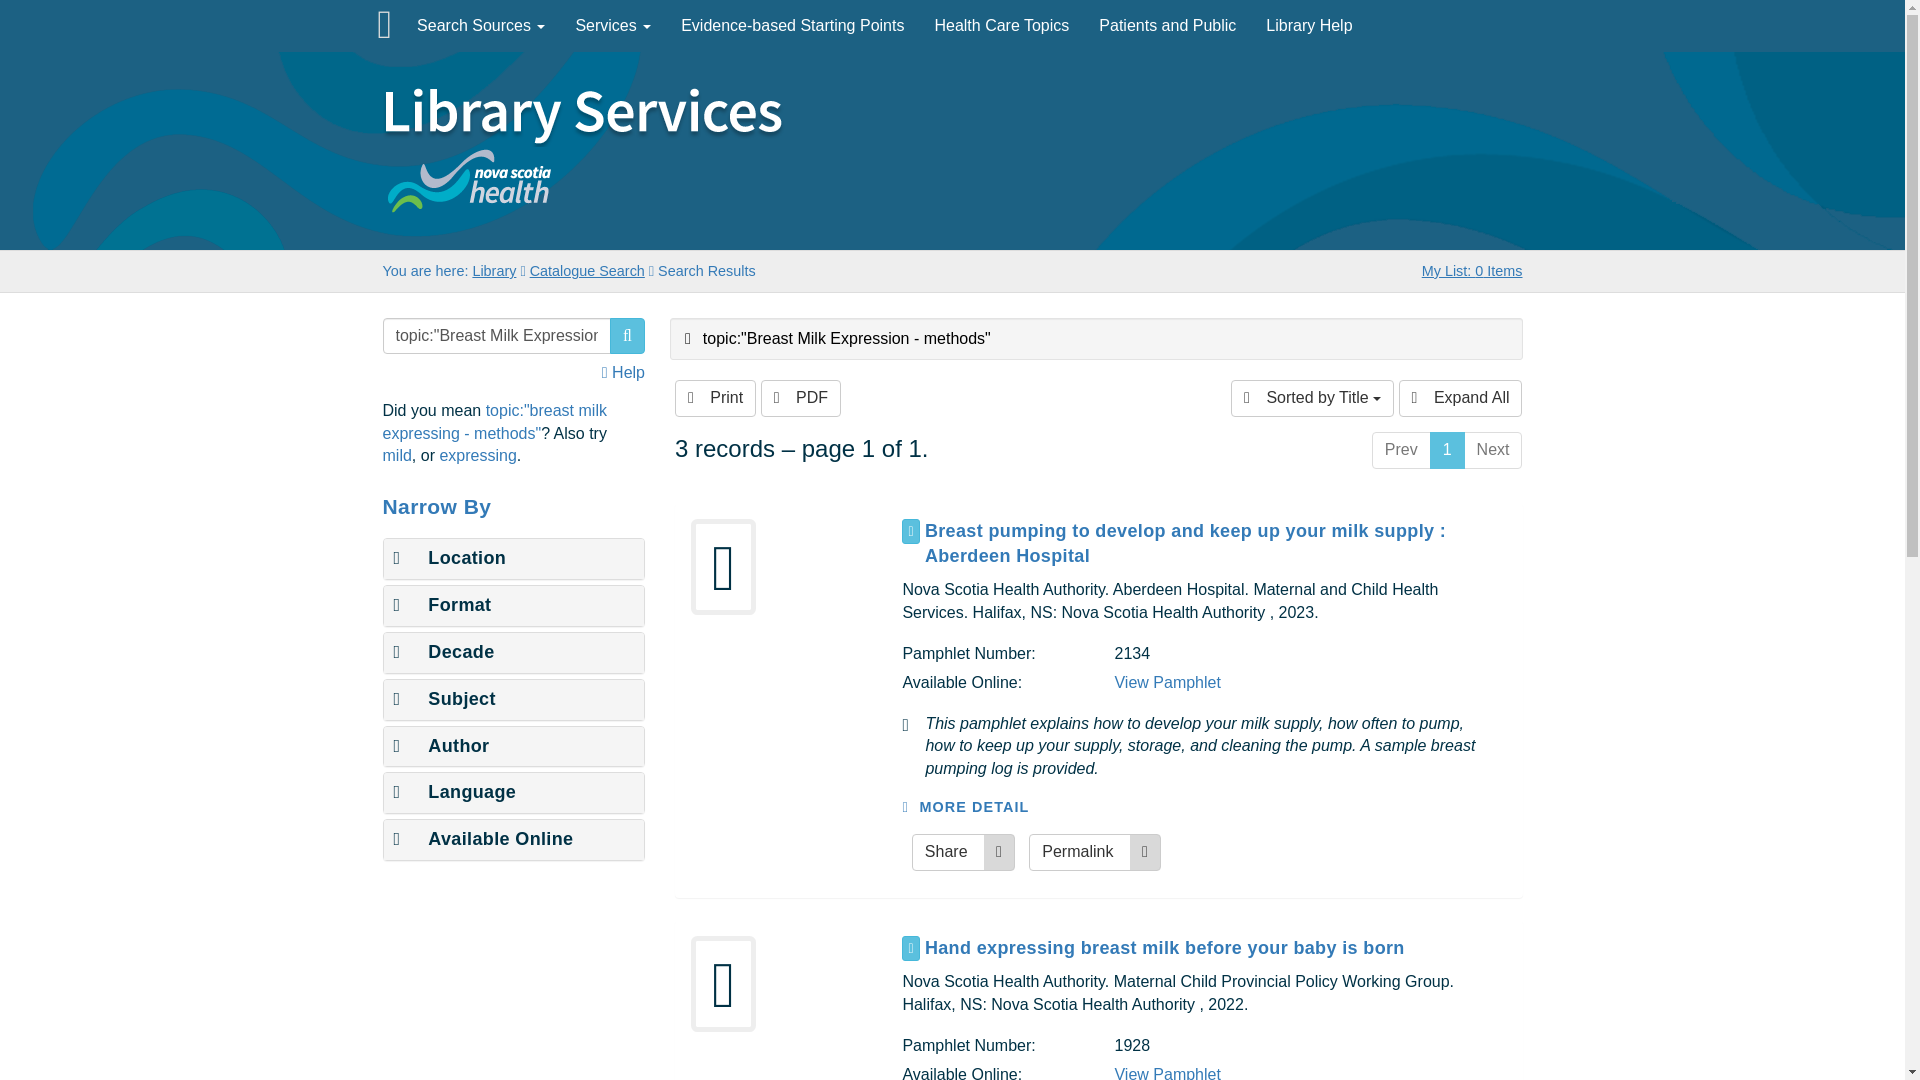 Image resolution: width=1920 pixels, height=1080 pixels. Describe the element at coordinates (838, 338) in the screenshot. I see `Remove topic:"Breast Milk Expression - methods"` at that location.